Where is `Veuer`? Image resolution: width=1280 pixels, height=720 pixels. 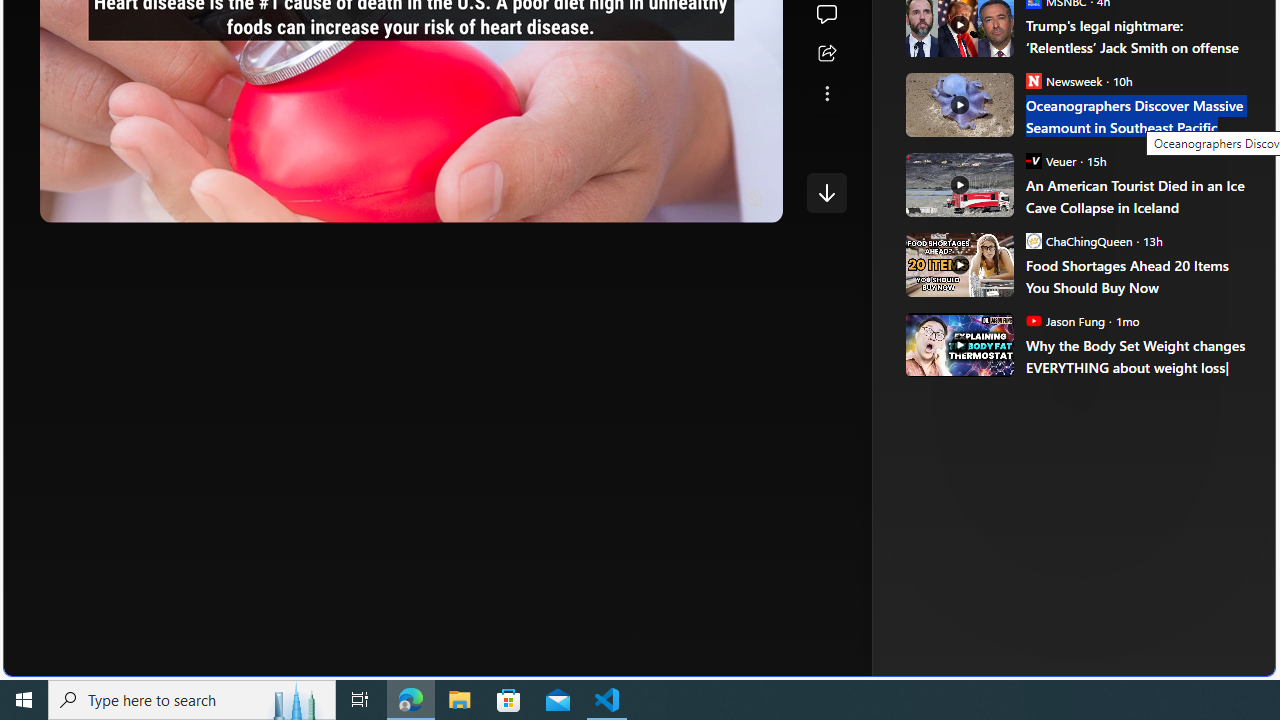
Veuer is located at coordinates (1033, 160).